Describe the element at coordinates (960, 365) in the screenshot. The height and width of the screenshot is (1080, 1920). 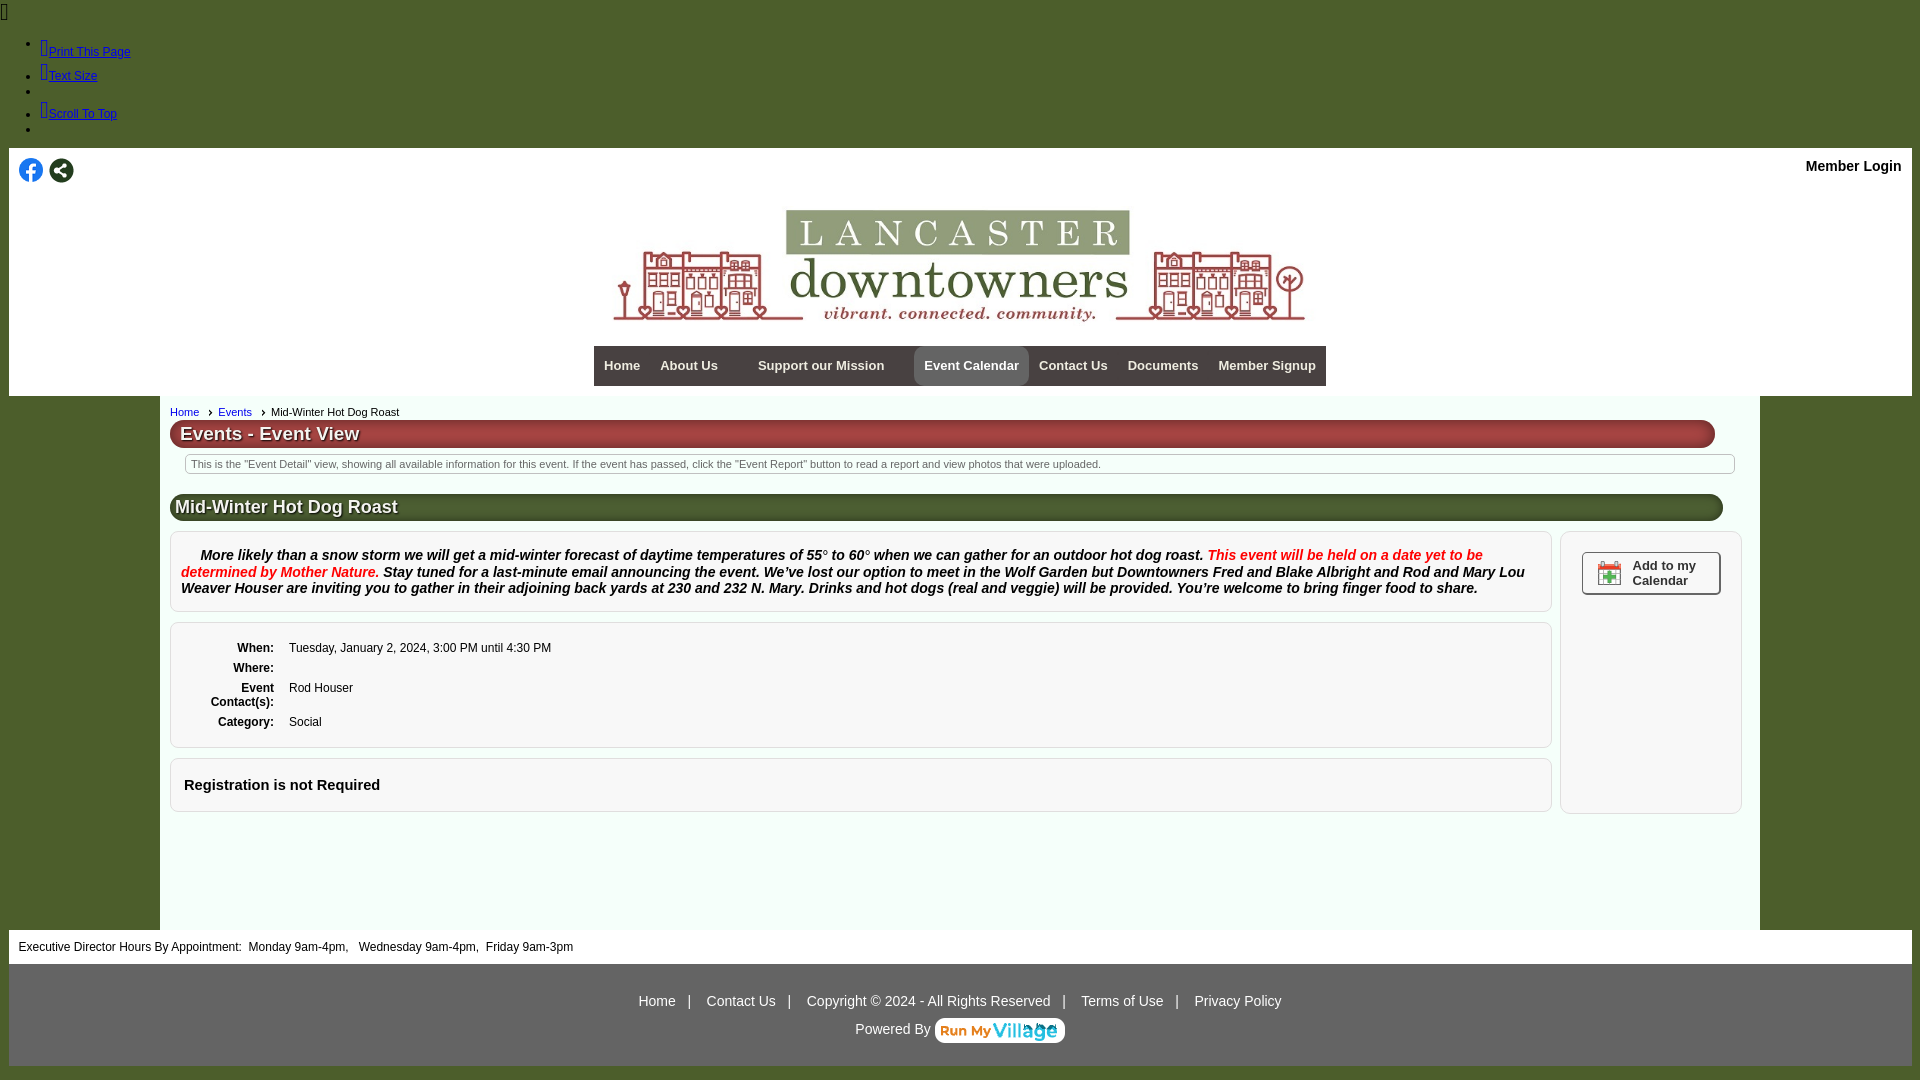
I see `Menu` at that location.